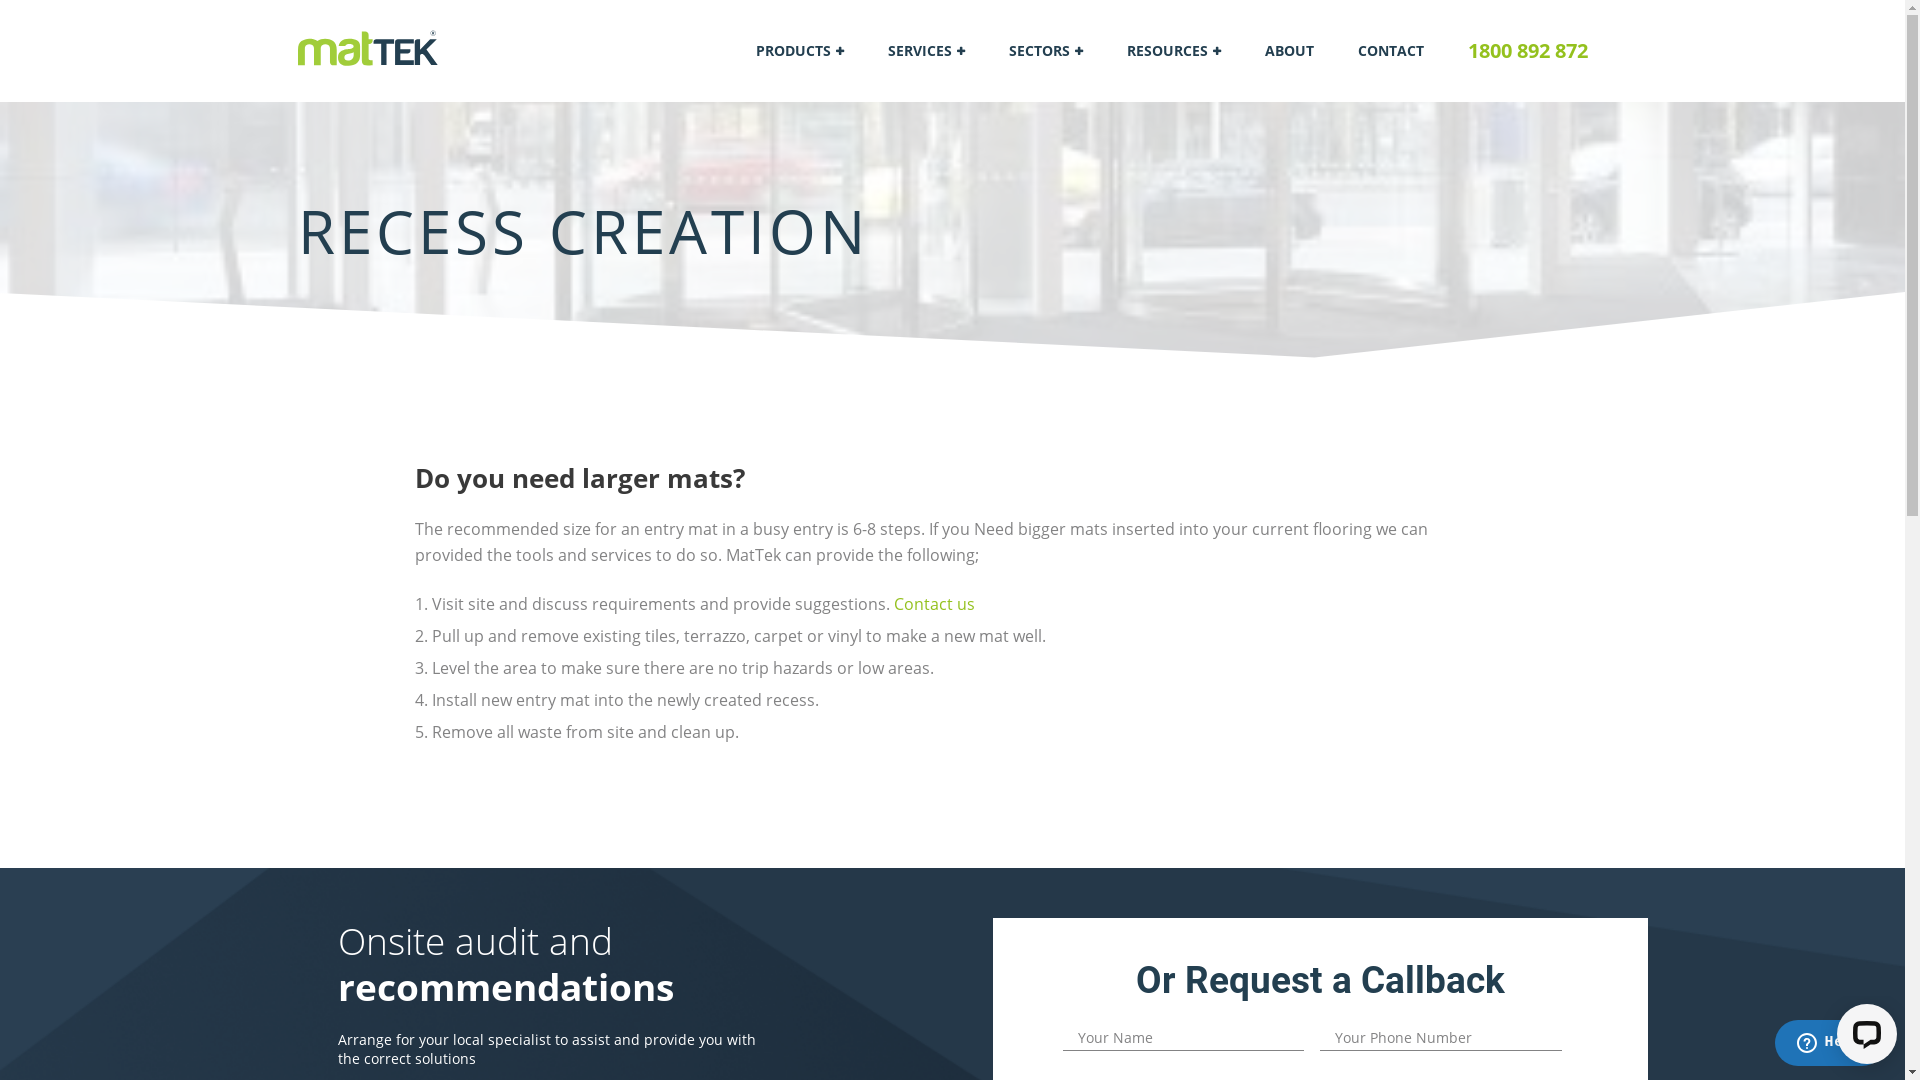  I want to click on CONTACT, so click(1391, 51).